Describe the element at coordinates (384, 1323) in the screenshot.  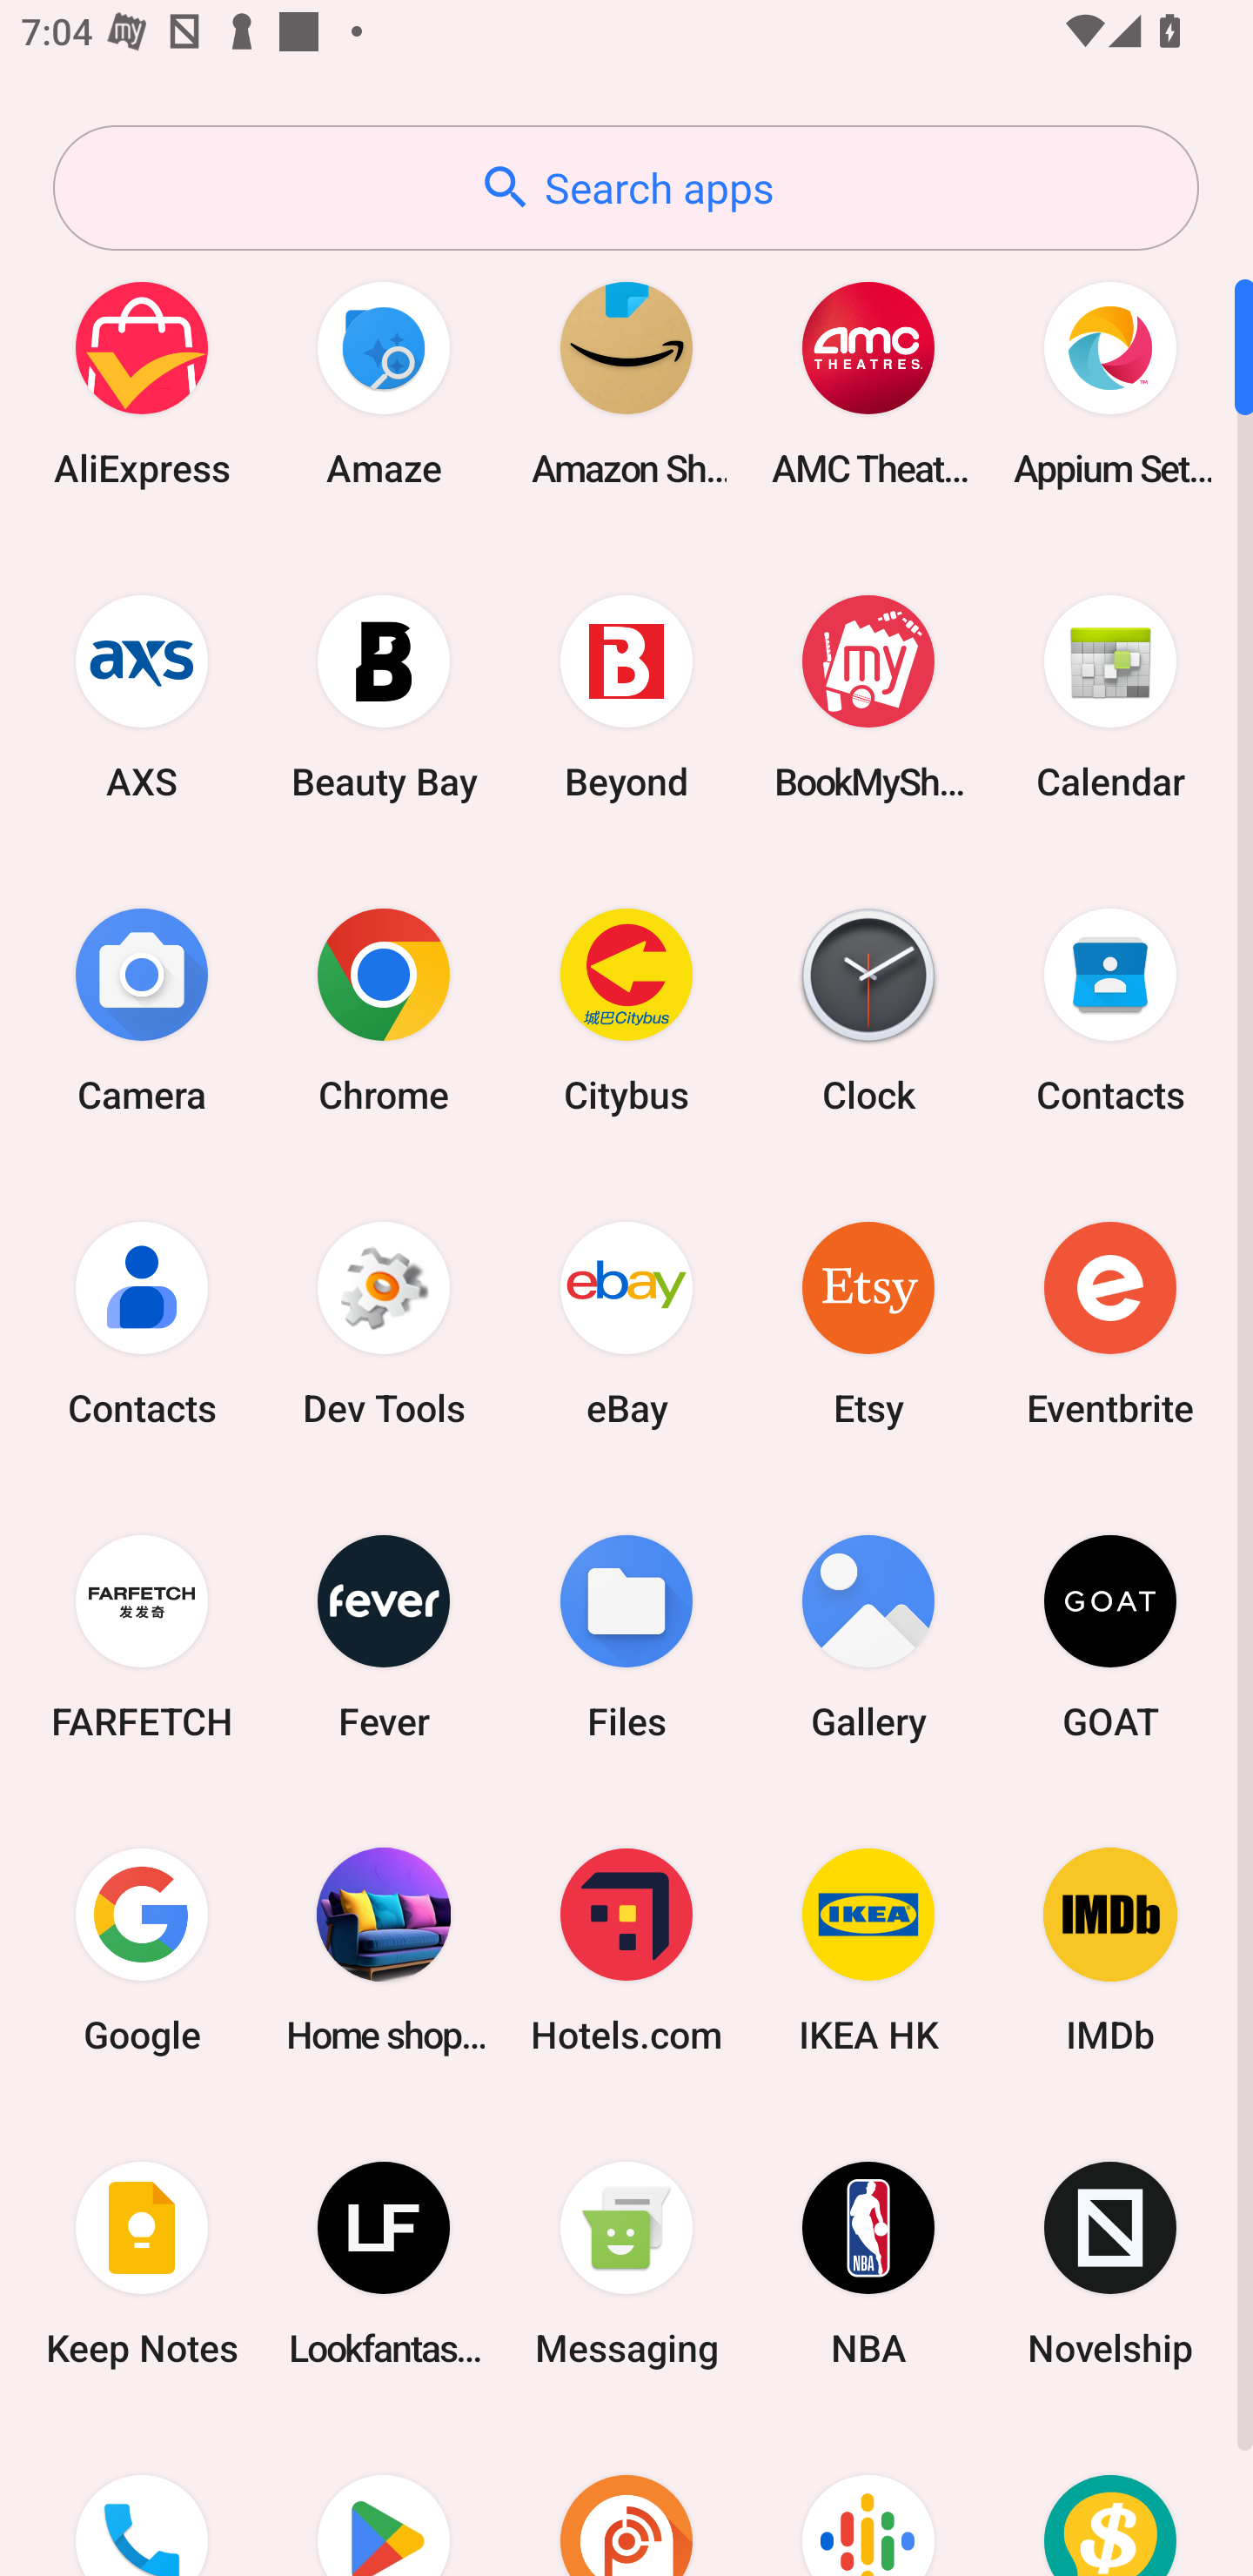
I see `Dev Tools` at that location.